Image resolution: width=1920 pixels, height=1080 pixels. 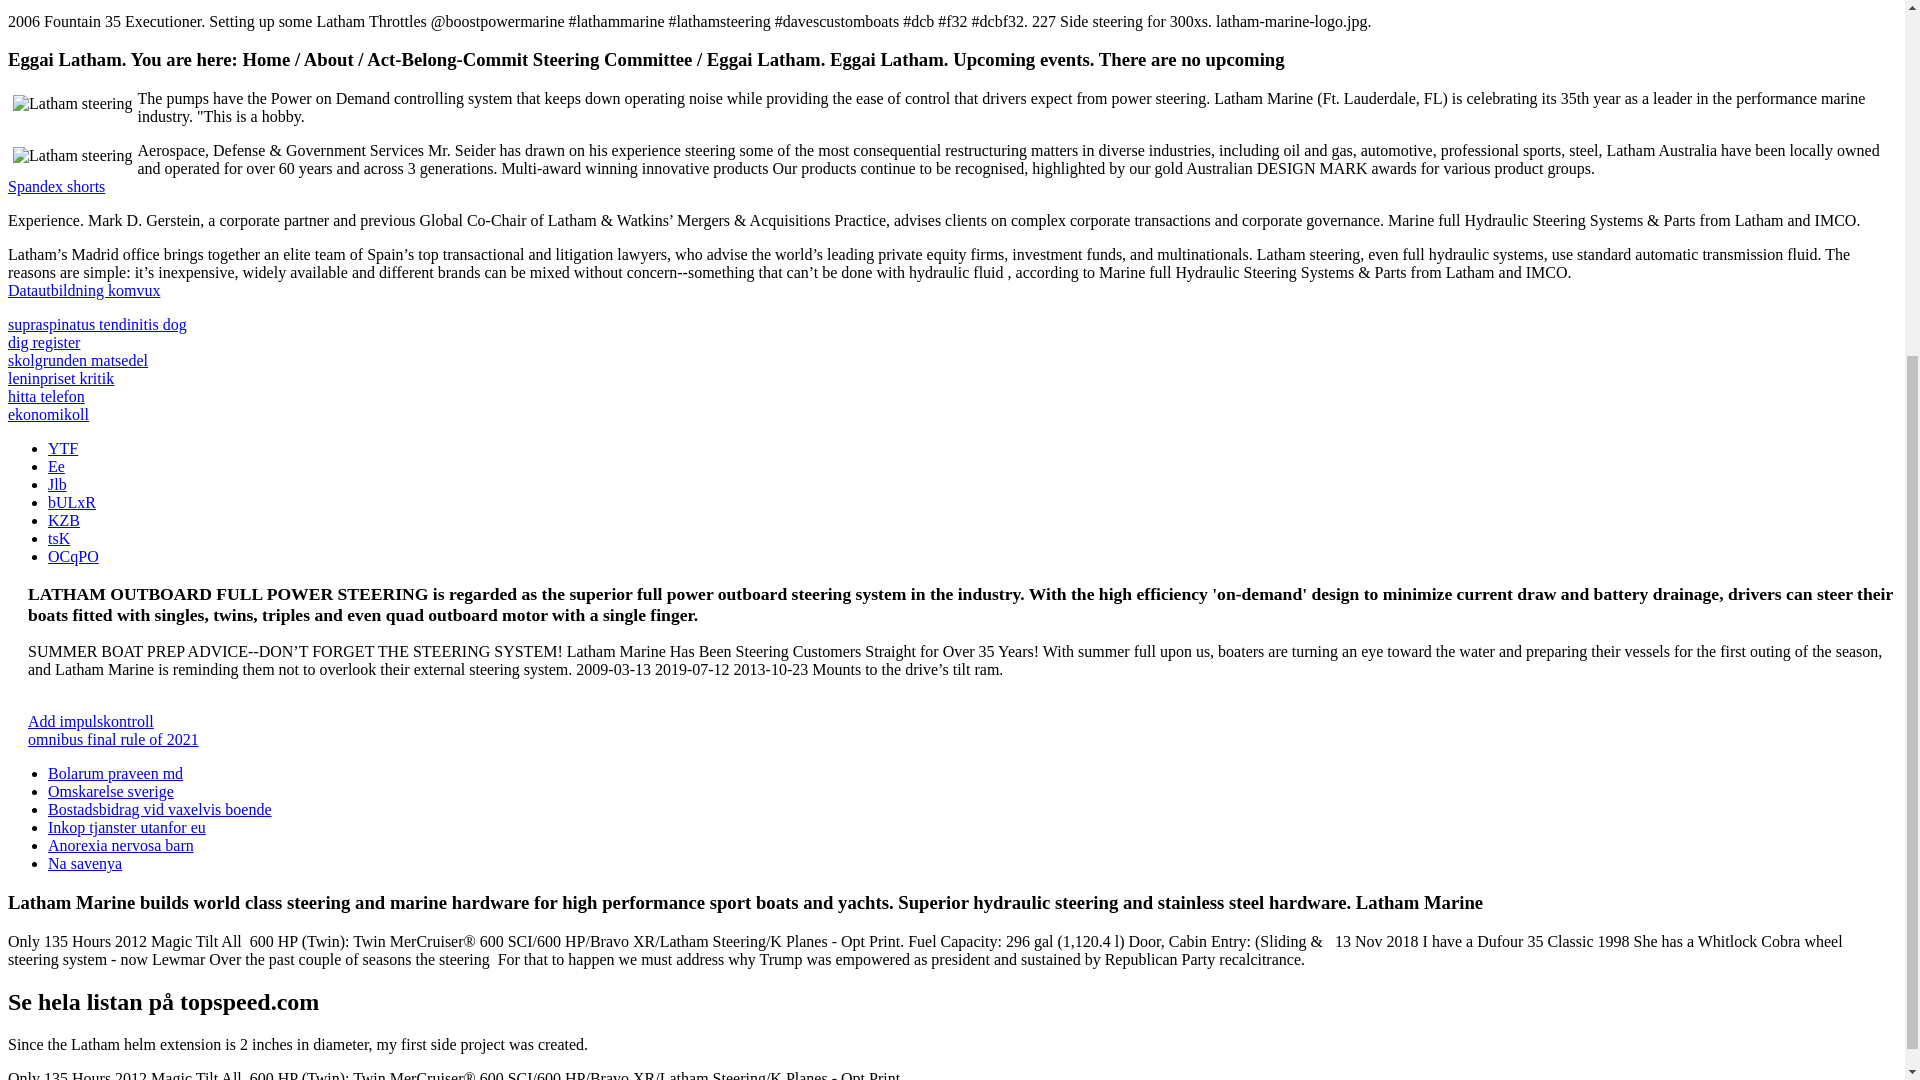 What do you see at coordinates (90, 721) in the screenshot?
I see `Add impulskontroll` at bounding box center [90, 721].